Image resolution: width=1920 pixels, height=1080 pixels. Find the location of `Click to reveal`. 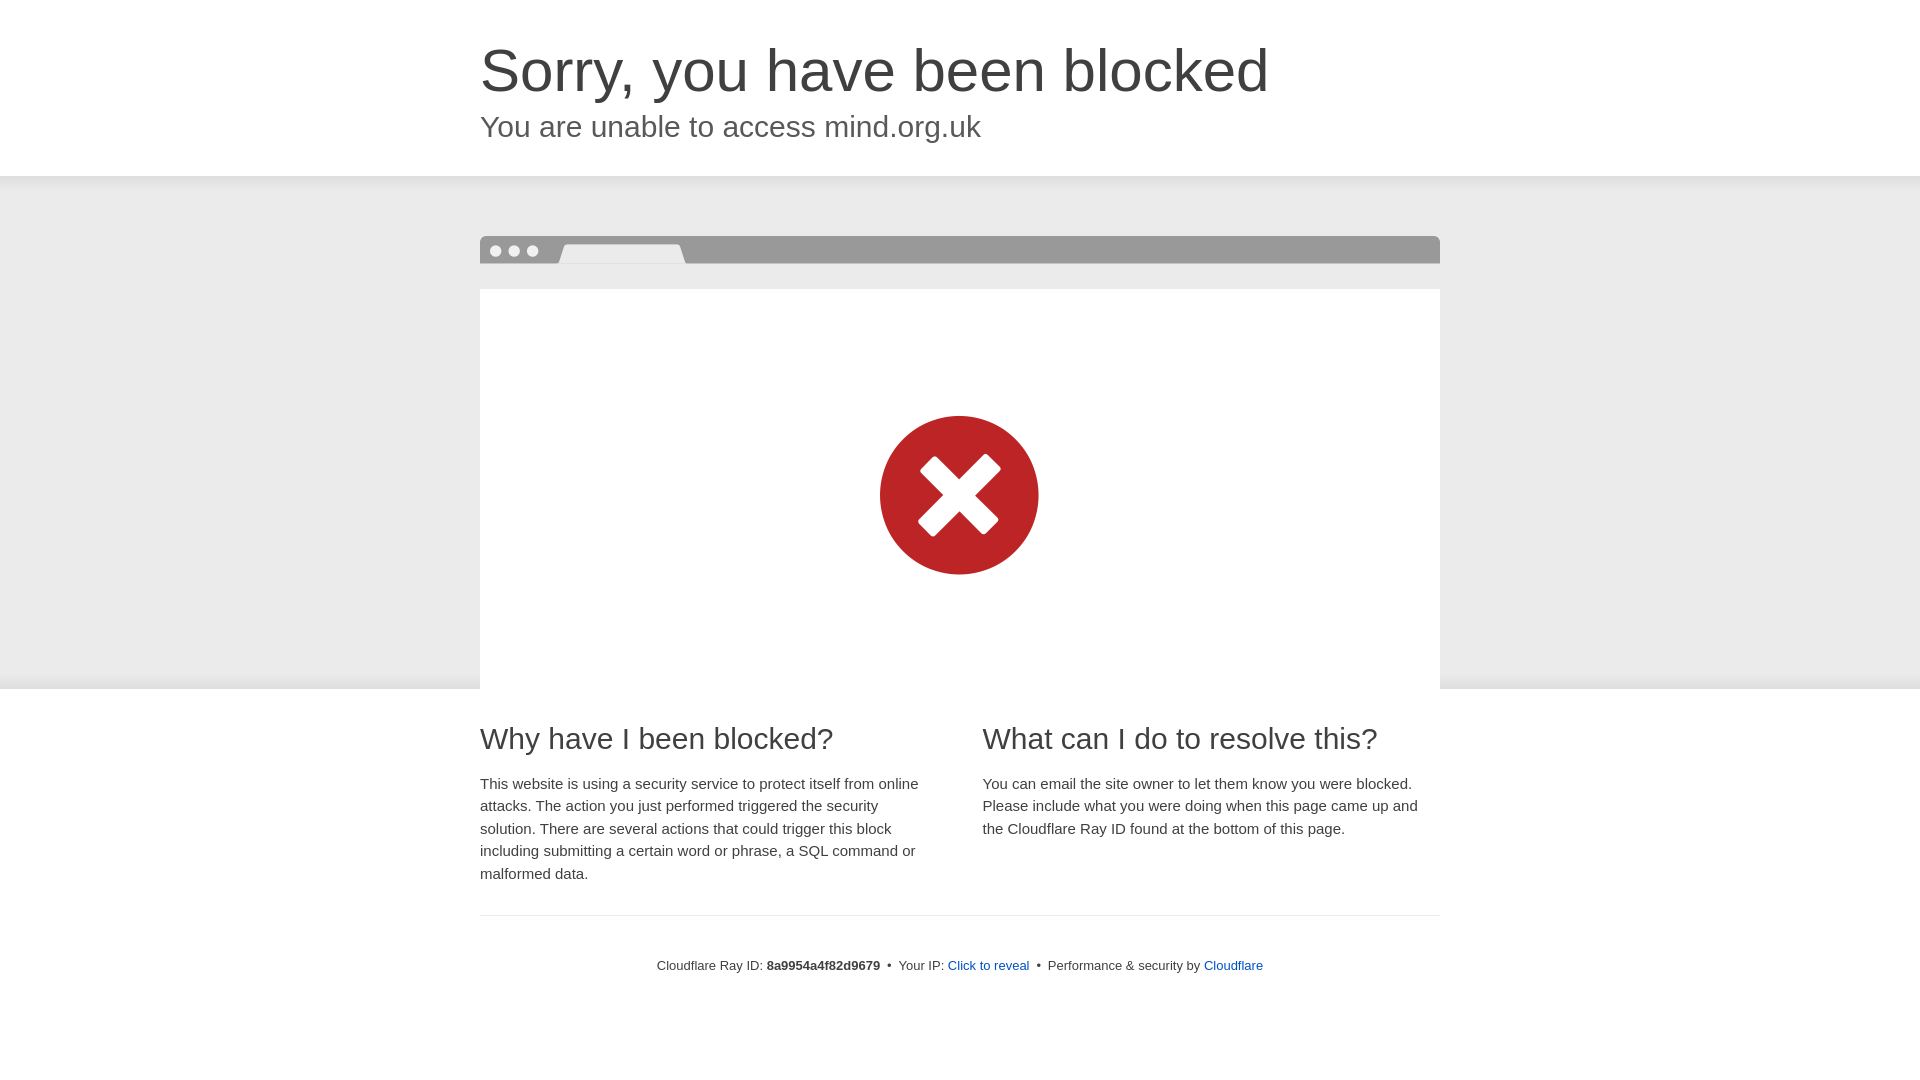

Click to reveal is located at coordinates (988, 966).